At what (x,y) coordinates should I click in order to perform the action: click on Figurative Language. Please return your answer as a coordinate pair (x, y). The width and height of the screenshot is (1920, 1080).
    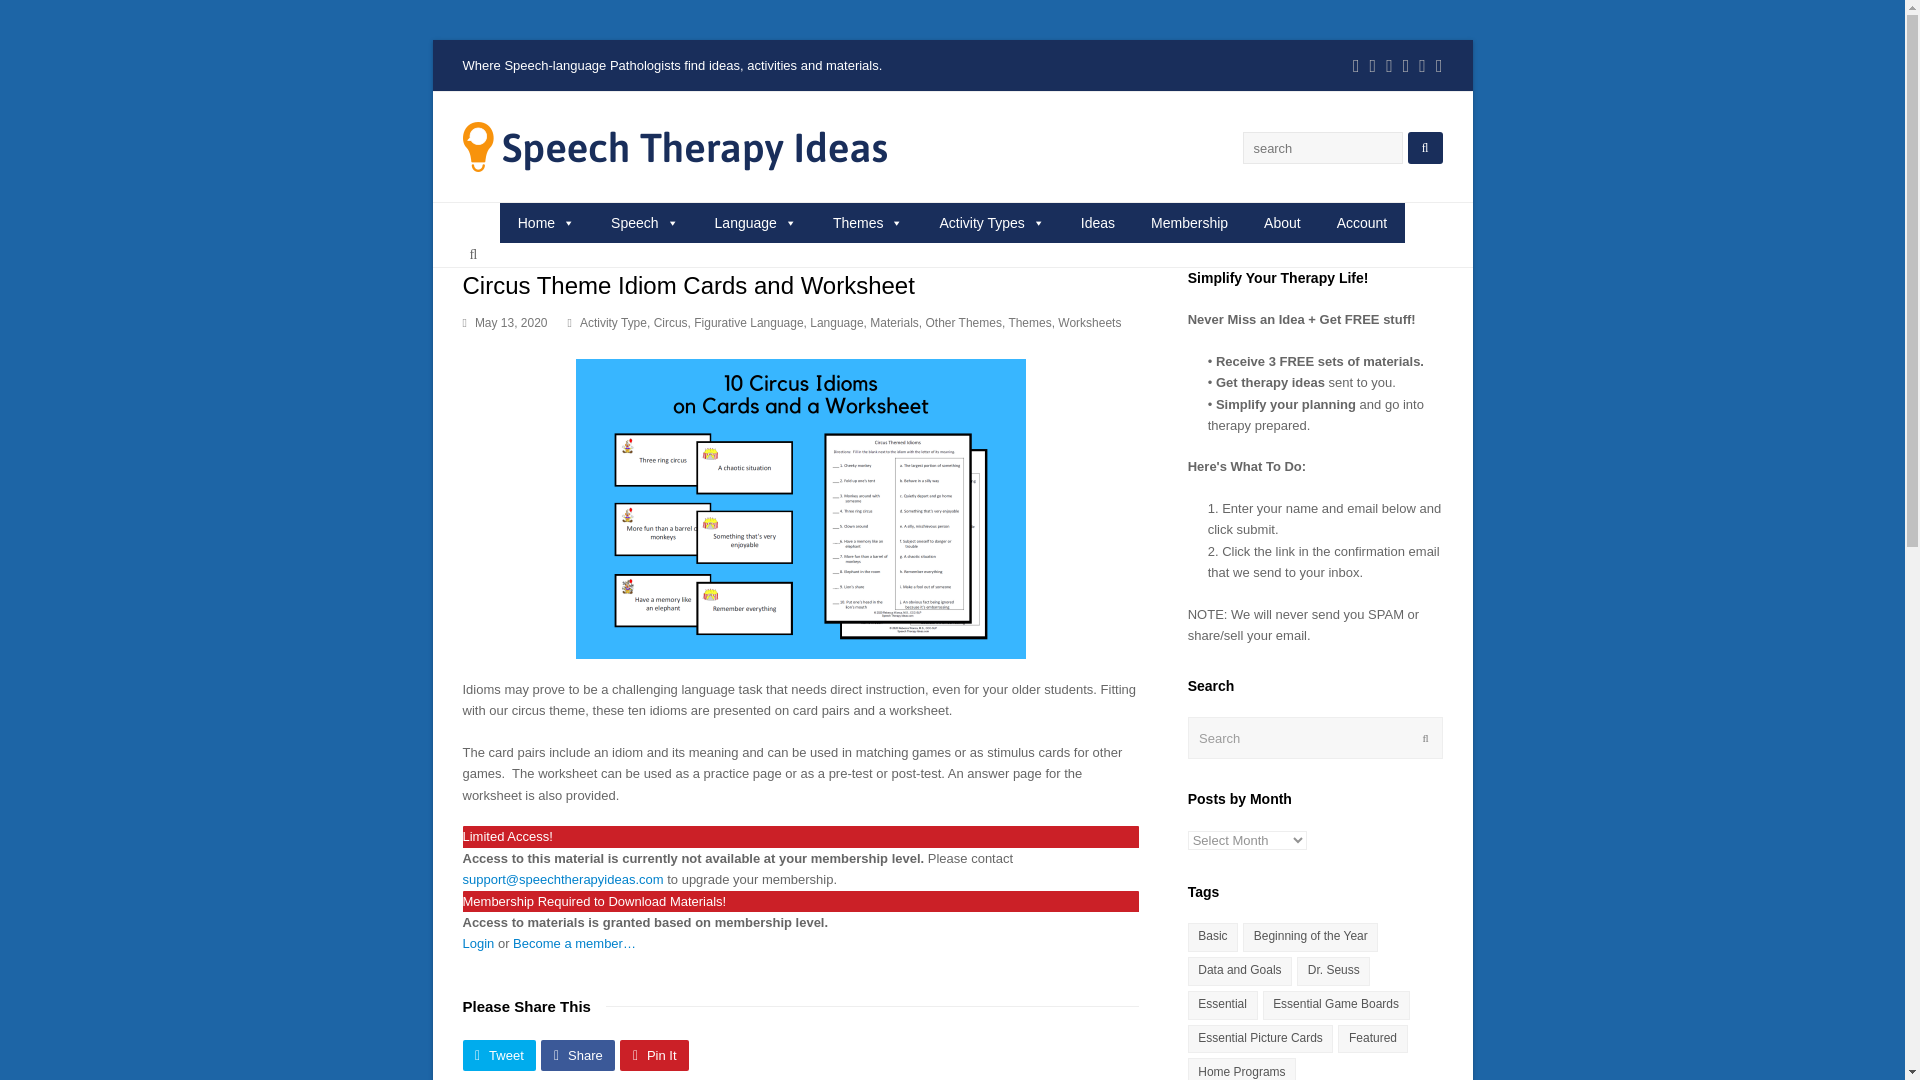
    Looking at the image, I should click on (748, 323).